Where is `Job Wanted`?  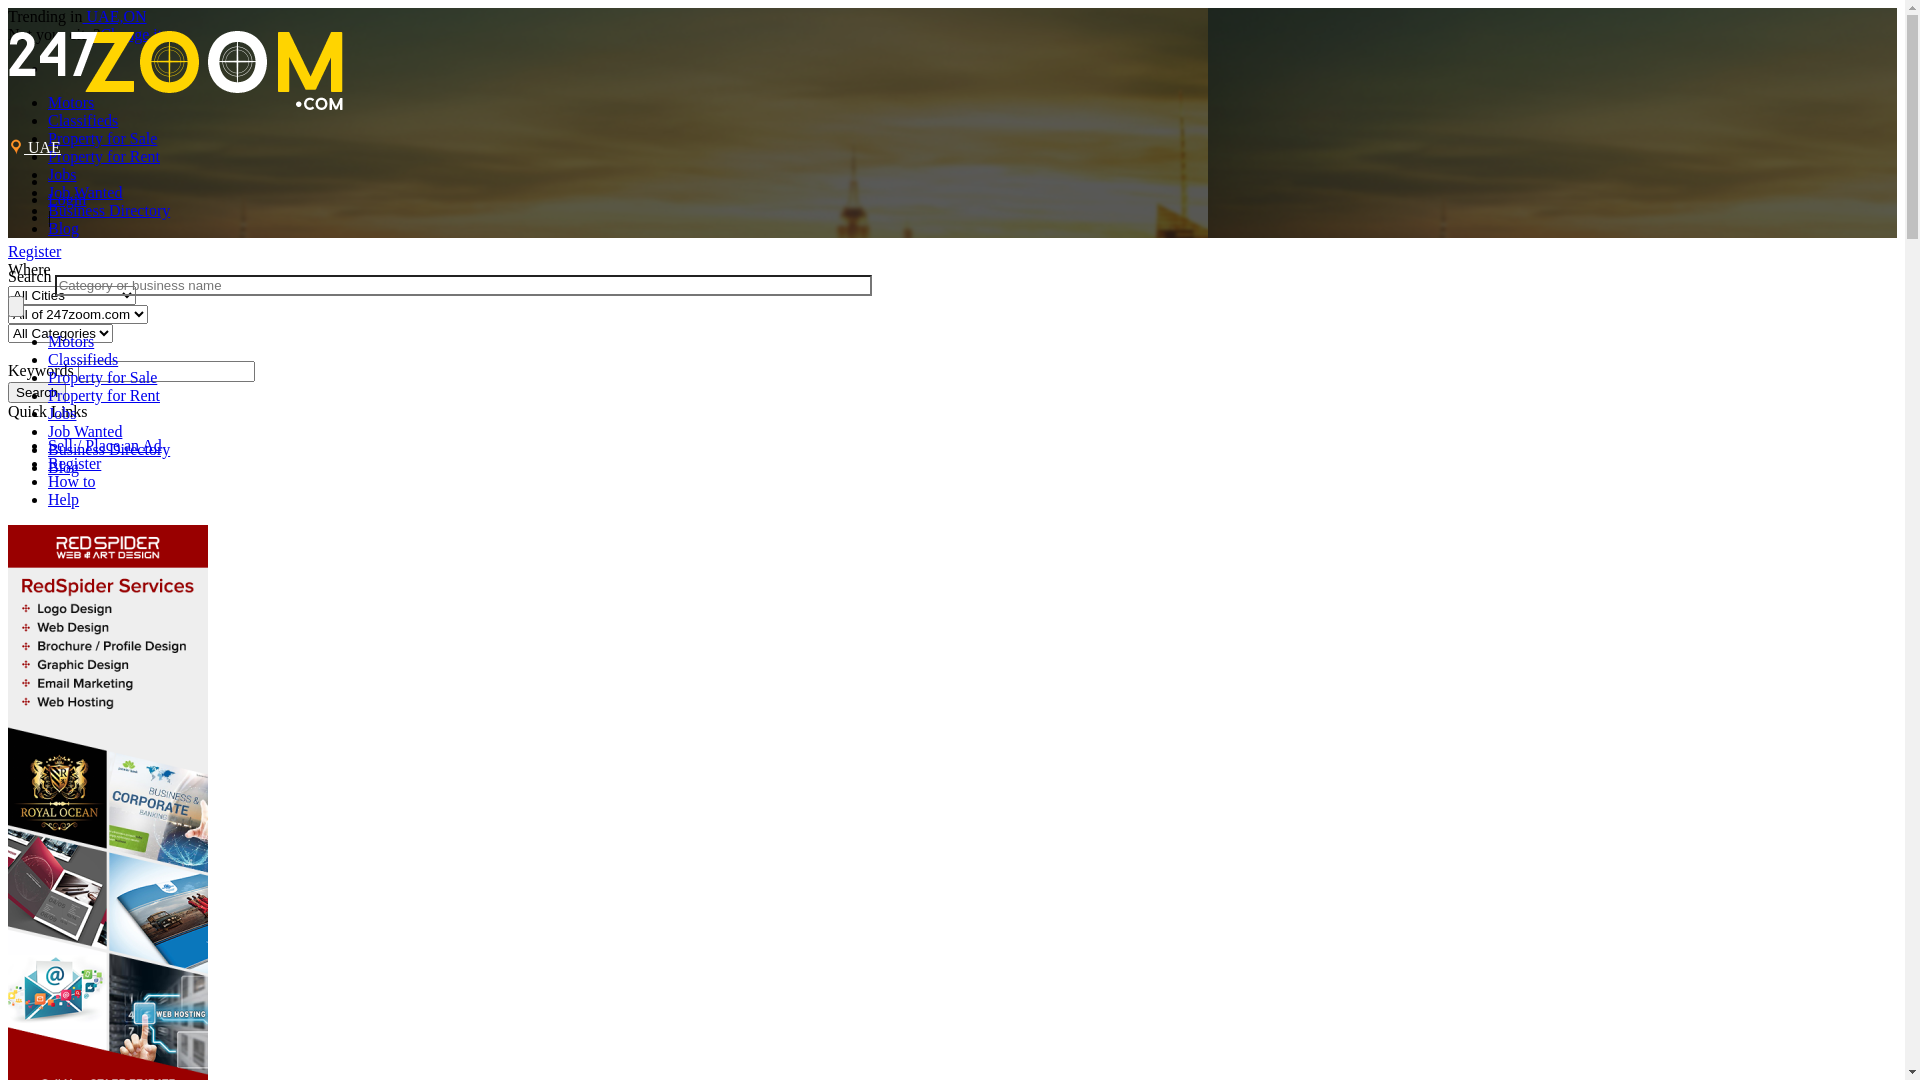 Job Wanted is located at coordinates (85, 192).